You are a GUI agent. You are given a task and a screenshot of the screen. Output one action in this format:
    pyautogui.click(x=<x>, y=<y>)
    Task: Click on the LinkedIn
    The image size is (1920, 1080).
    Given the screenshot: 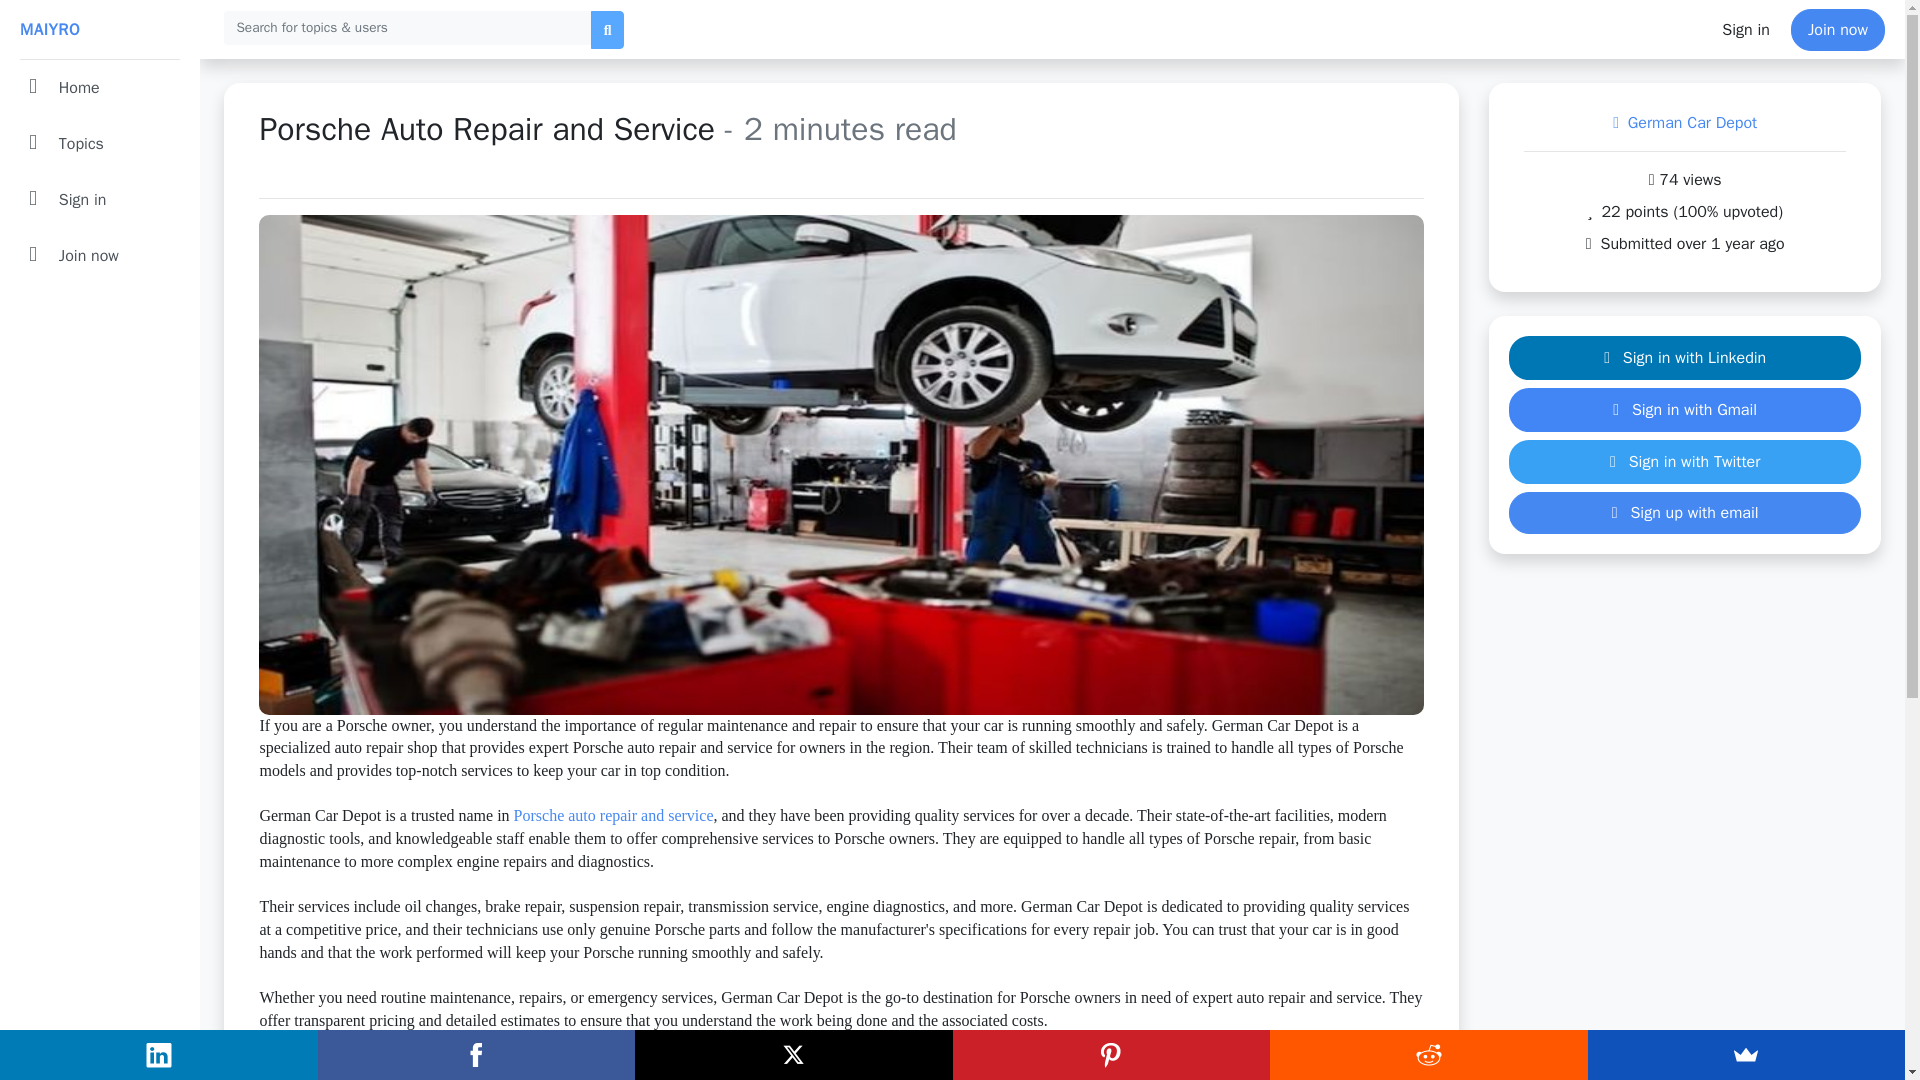 What is the action you would take?
    pyautogui.click(x=159, y=1055)
    